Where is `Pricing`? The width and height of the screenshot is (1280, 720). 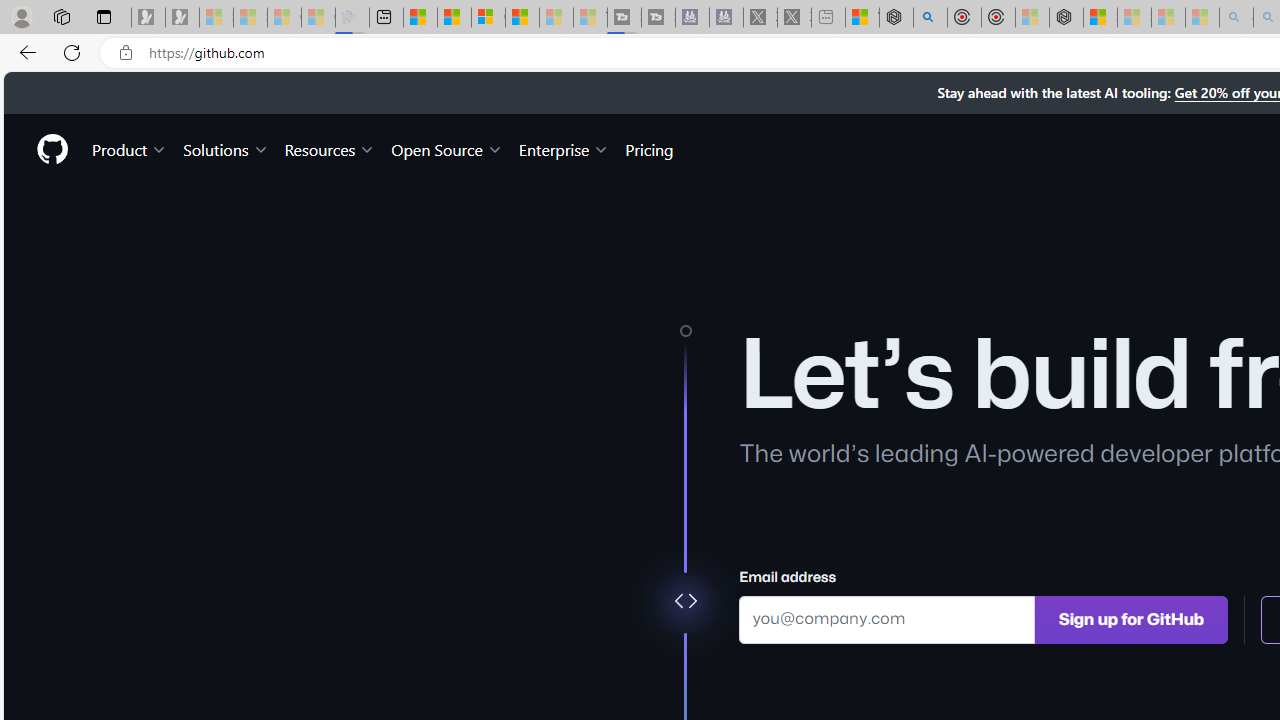
Pricing is located at coordinates (649, 148).